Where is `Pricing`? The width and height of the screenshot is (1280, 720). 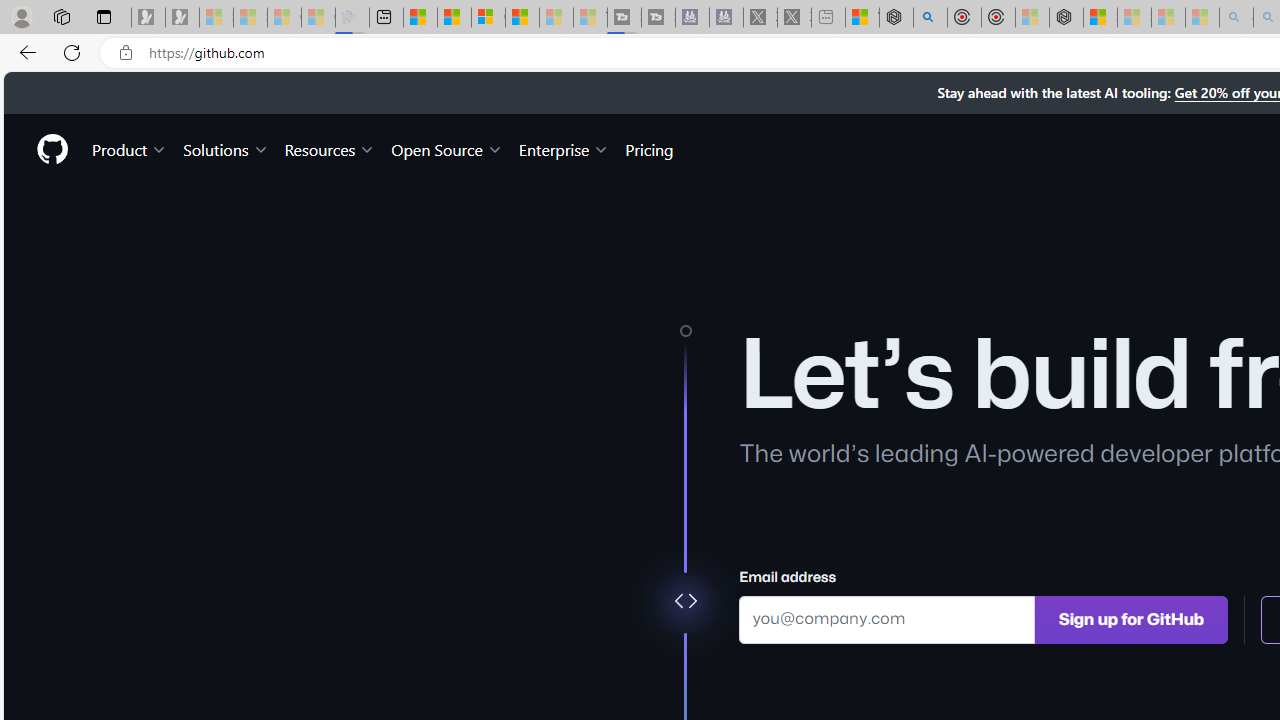
Pricing is located at coordinates (649, 148).